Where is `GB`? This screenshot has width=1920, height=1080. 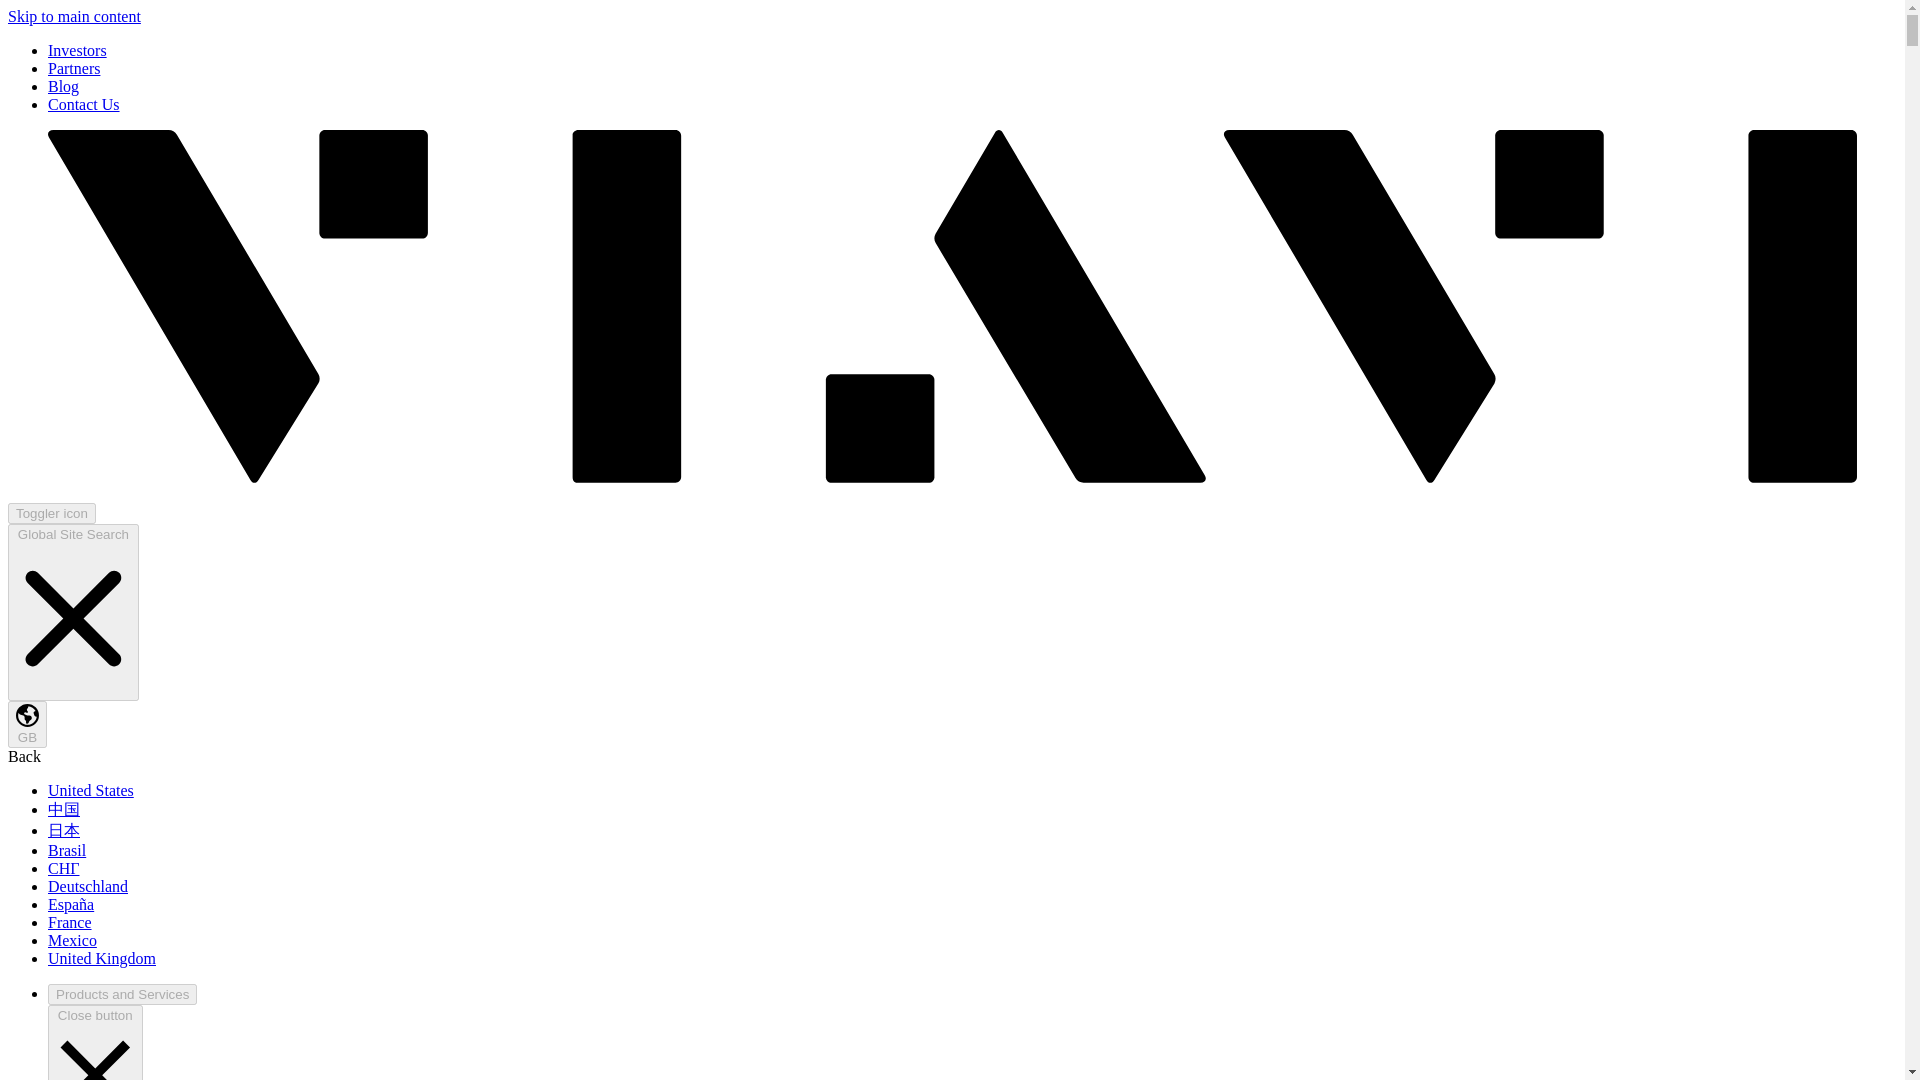 GB is located at coordinates (26, 724).